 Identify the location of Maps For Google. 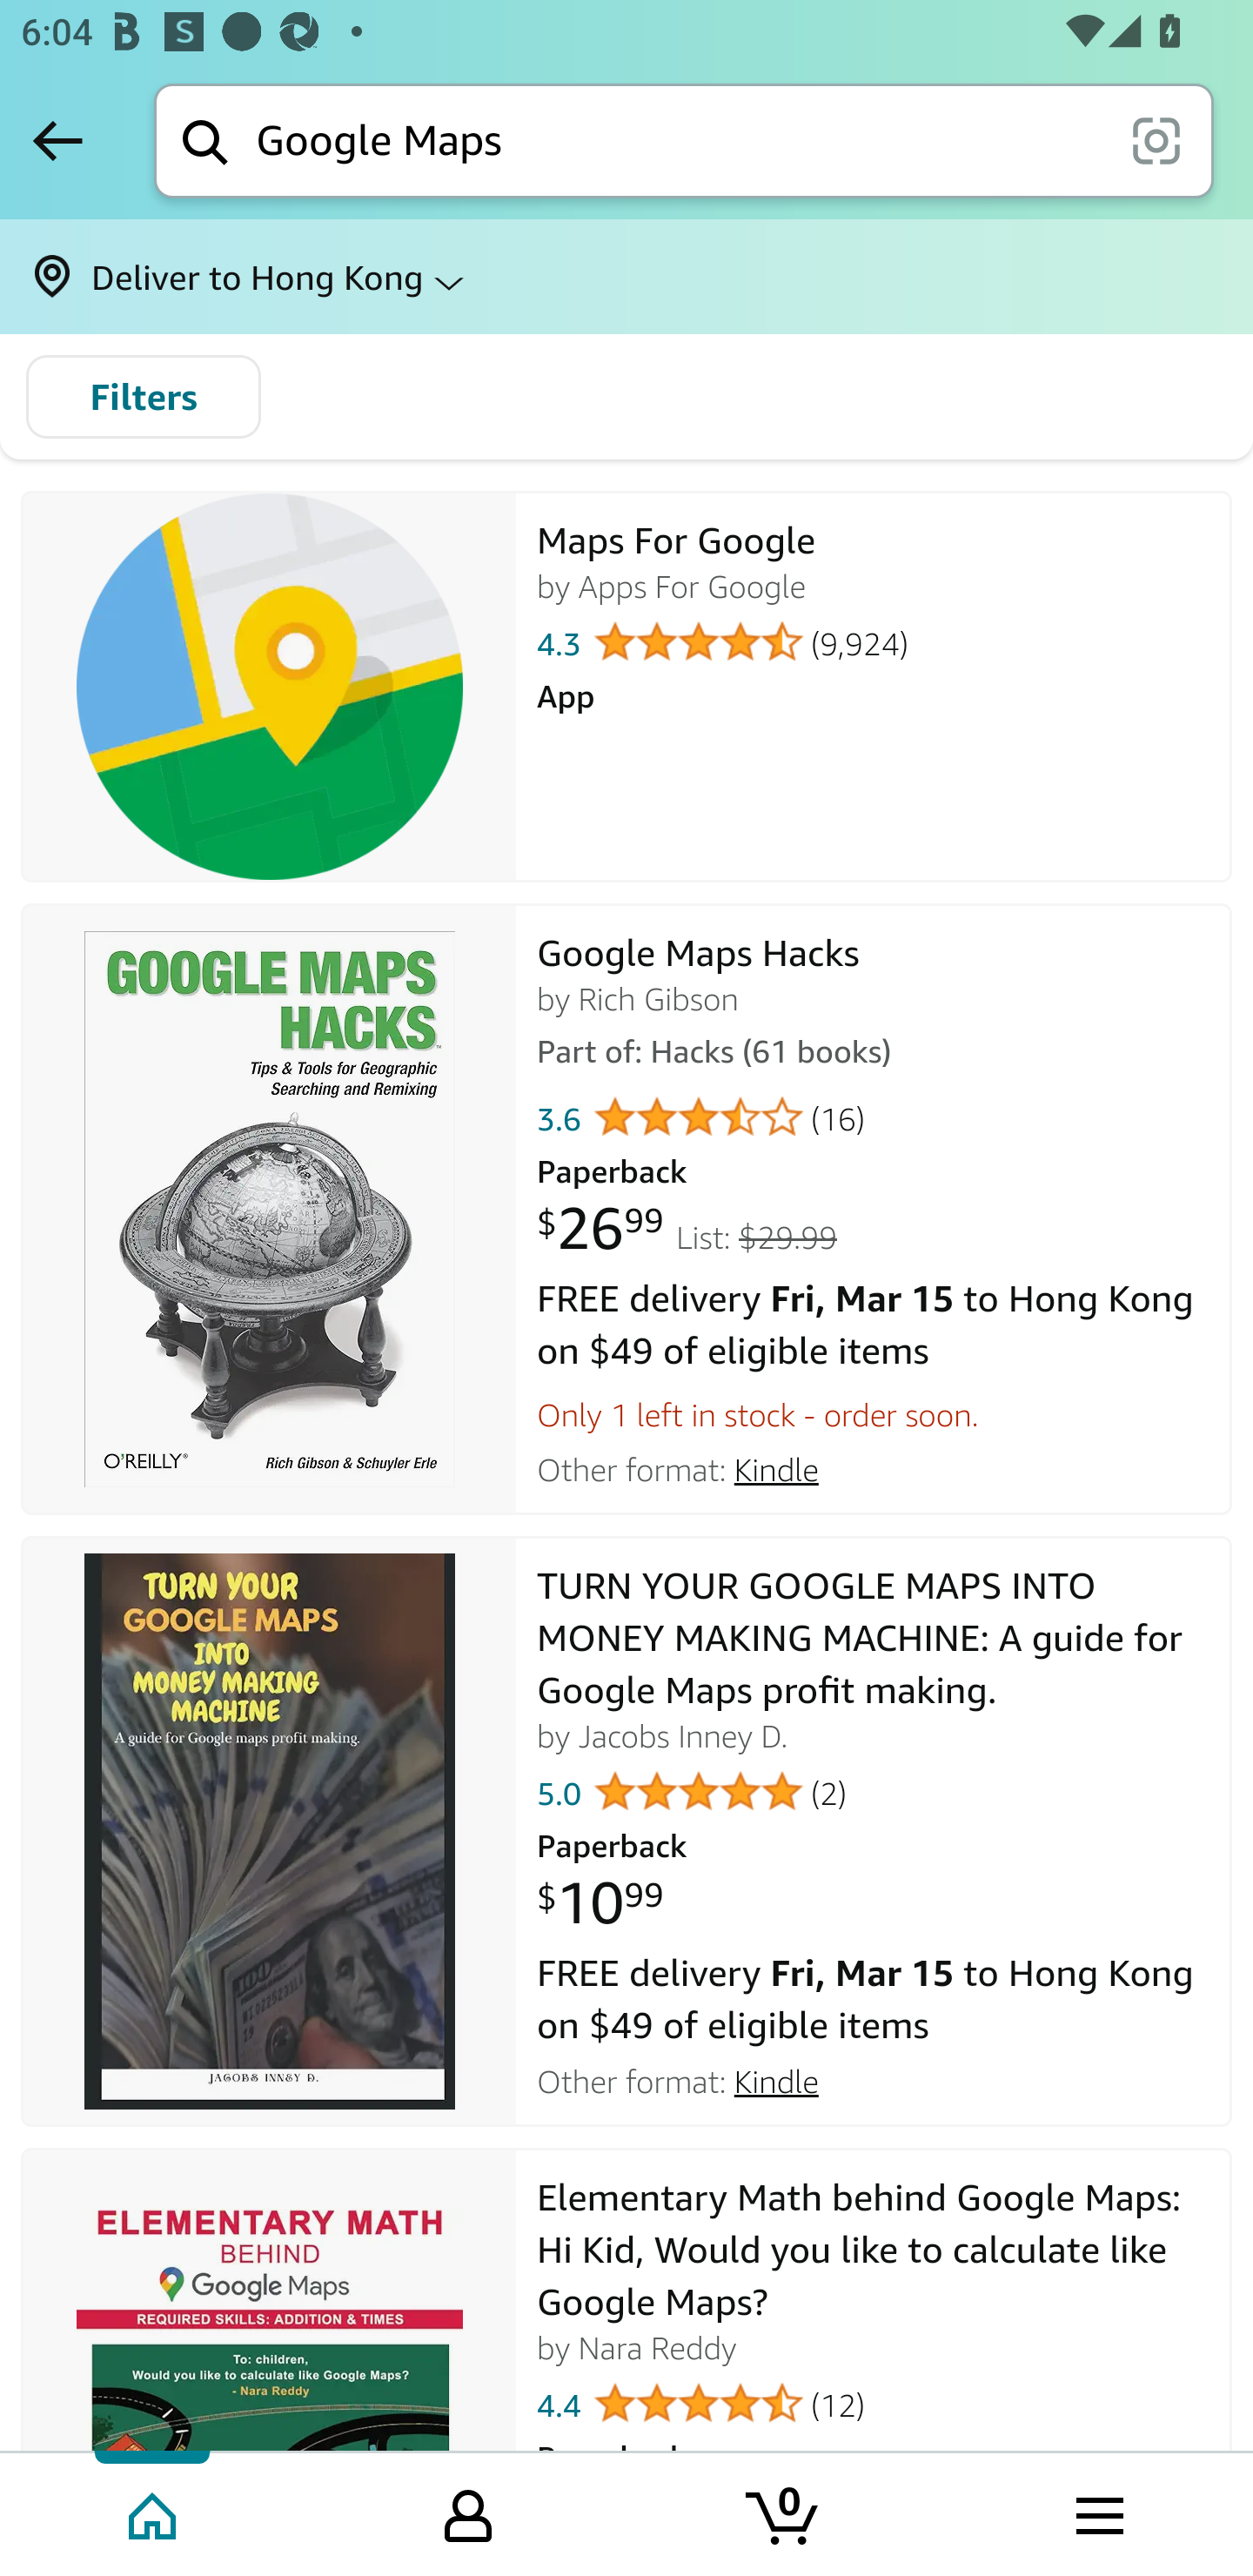
(270, 688).